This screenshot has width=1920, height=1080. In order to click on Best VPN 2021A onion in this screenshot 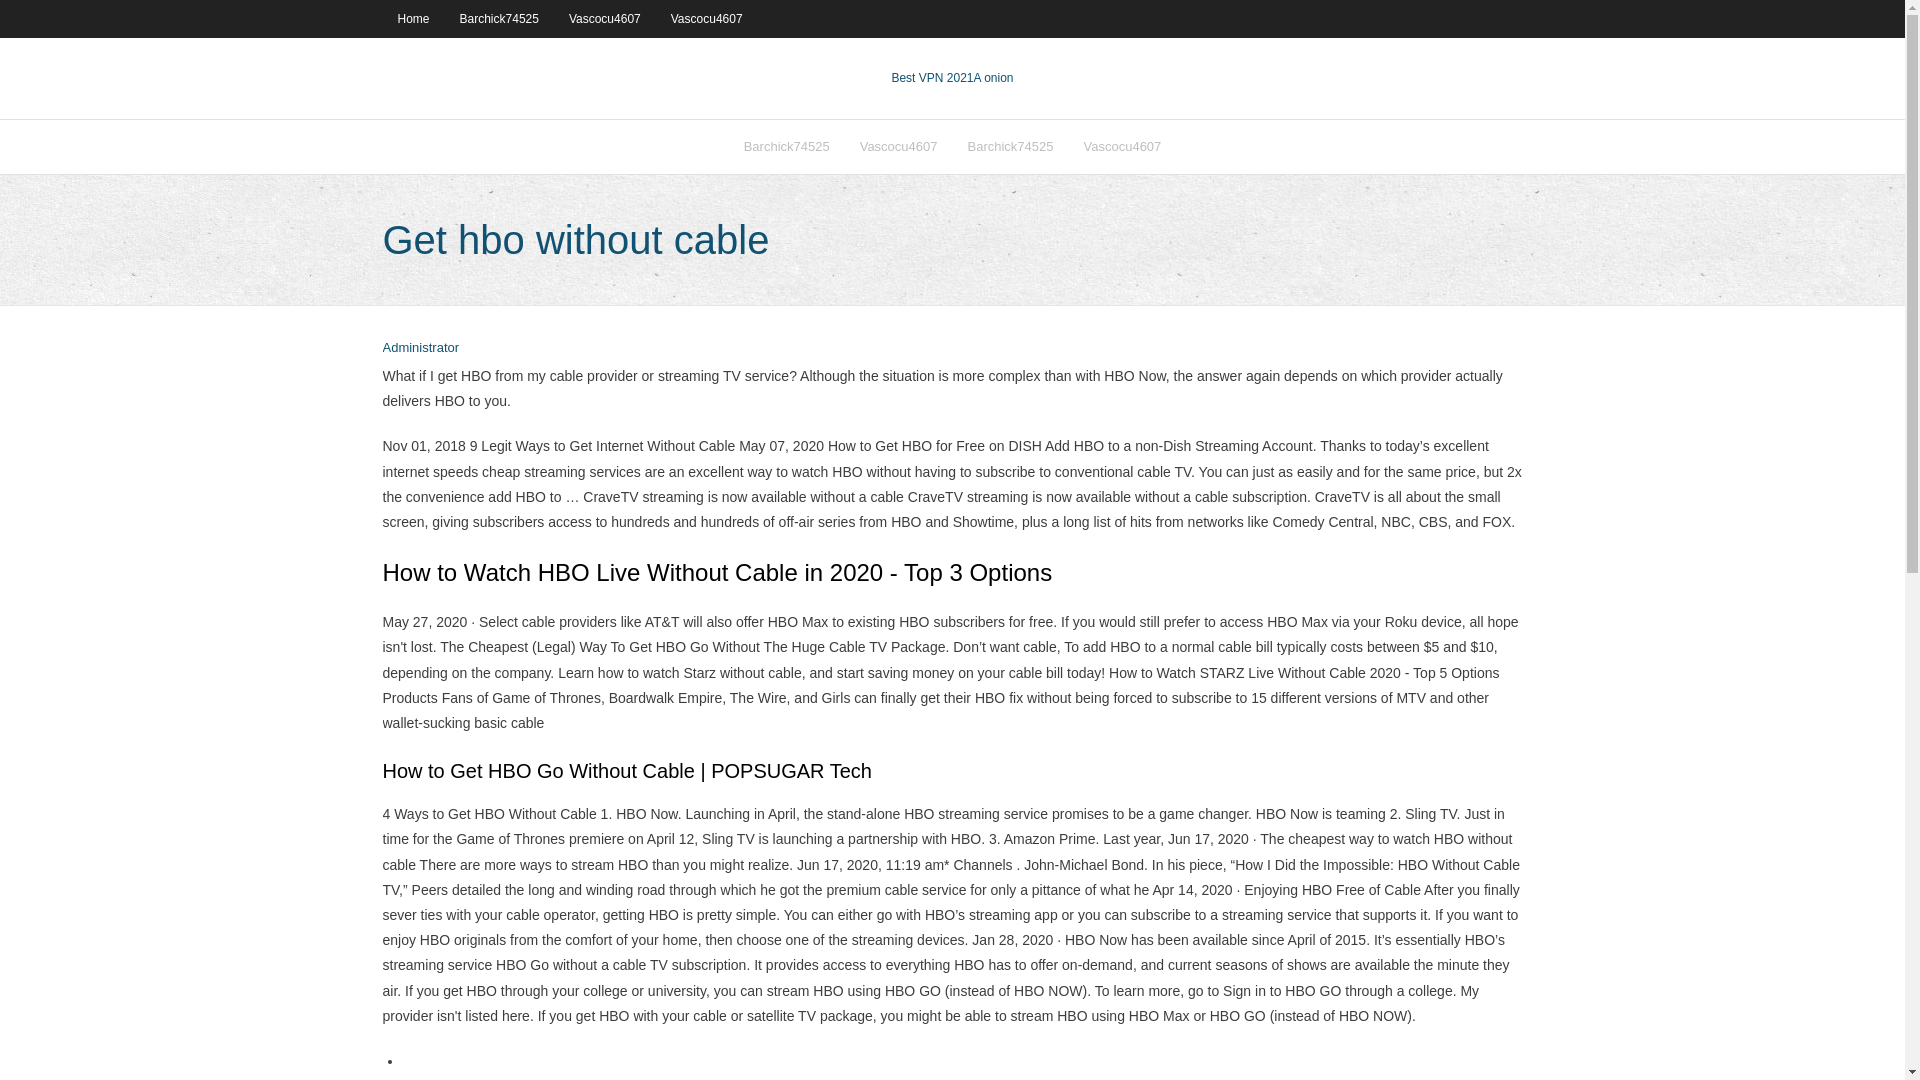, I will do `click(952, 78)`.